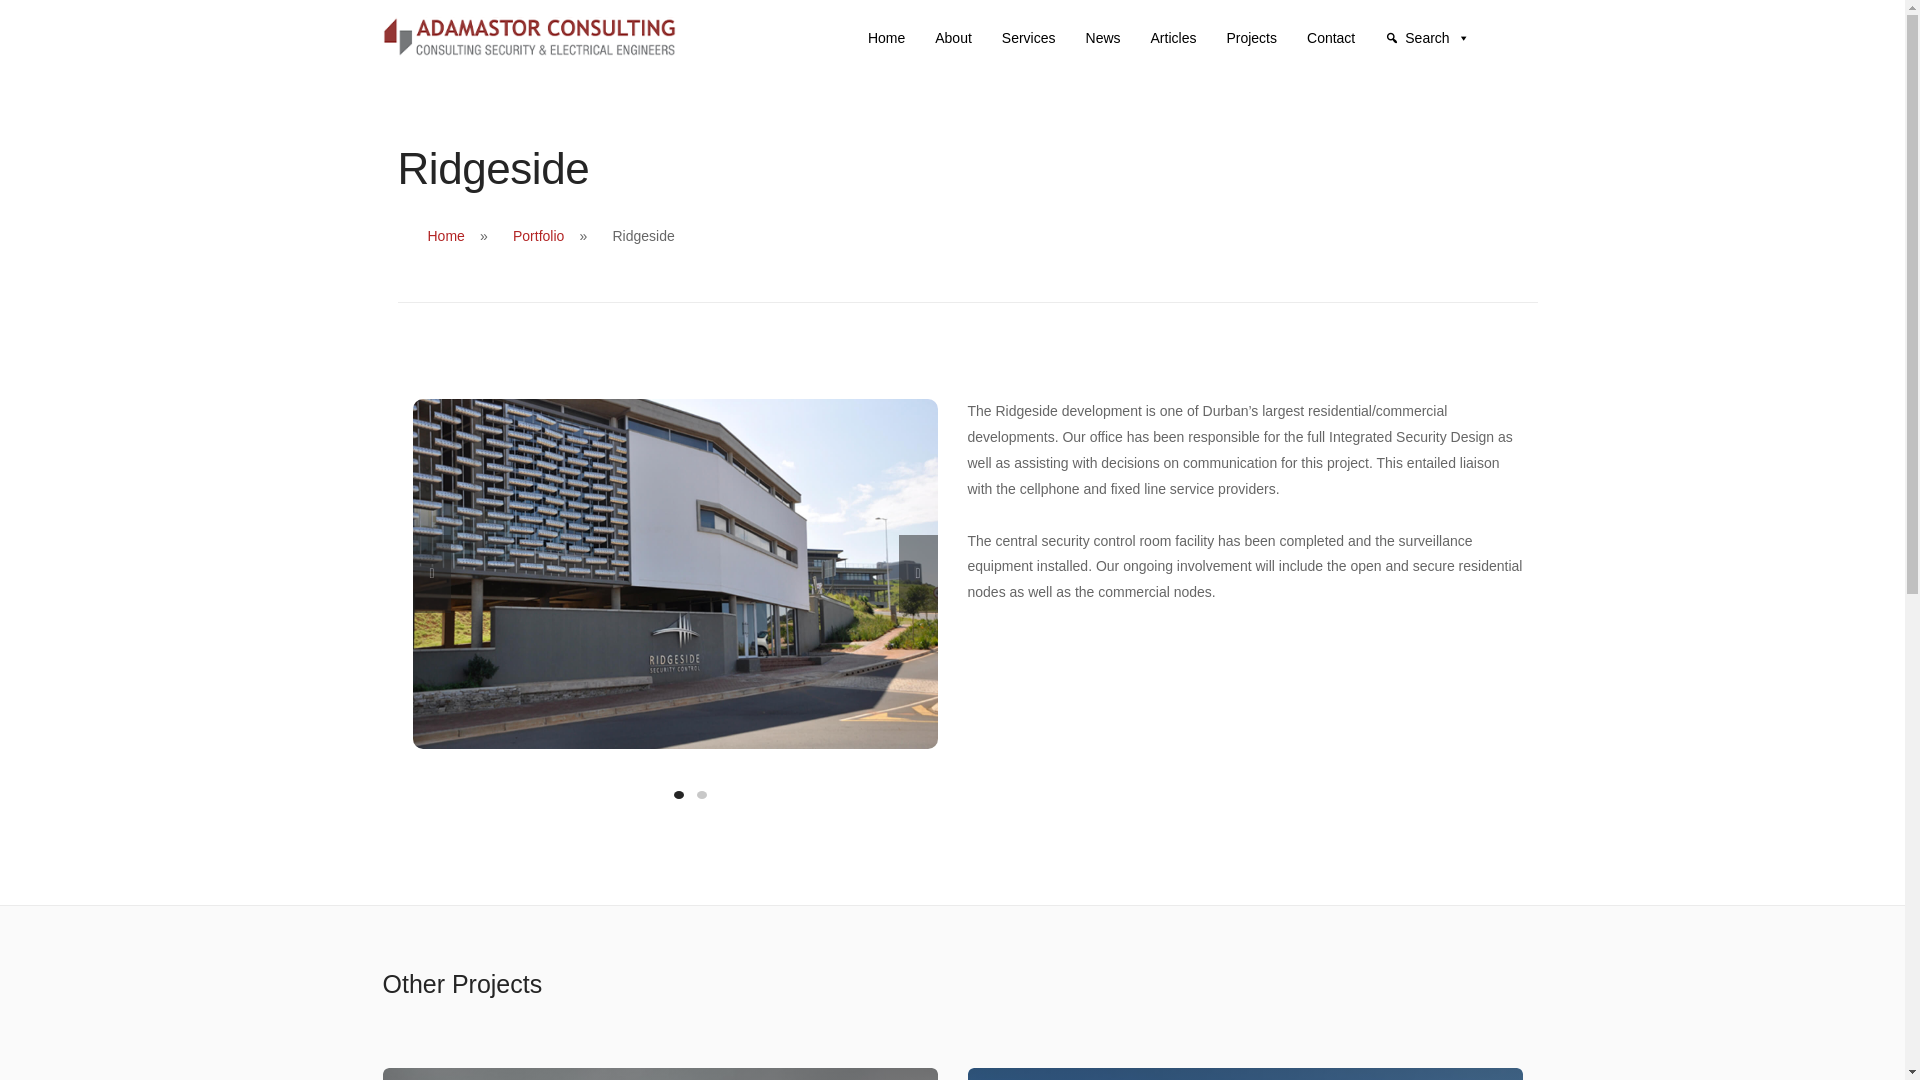  I want to click on Articles, so click(1174, 38).